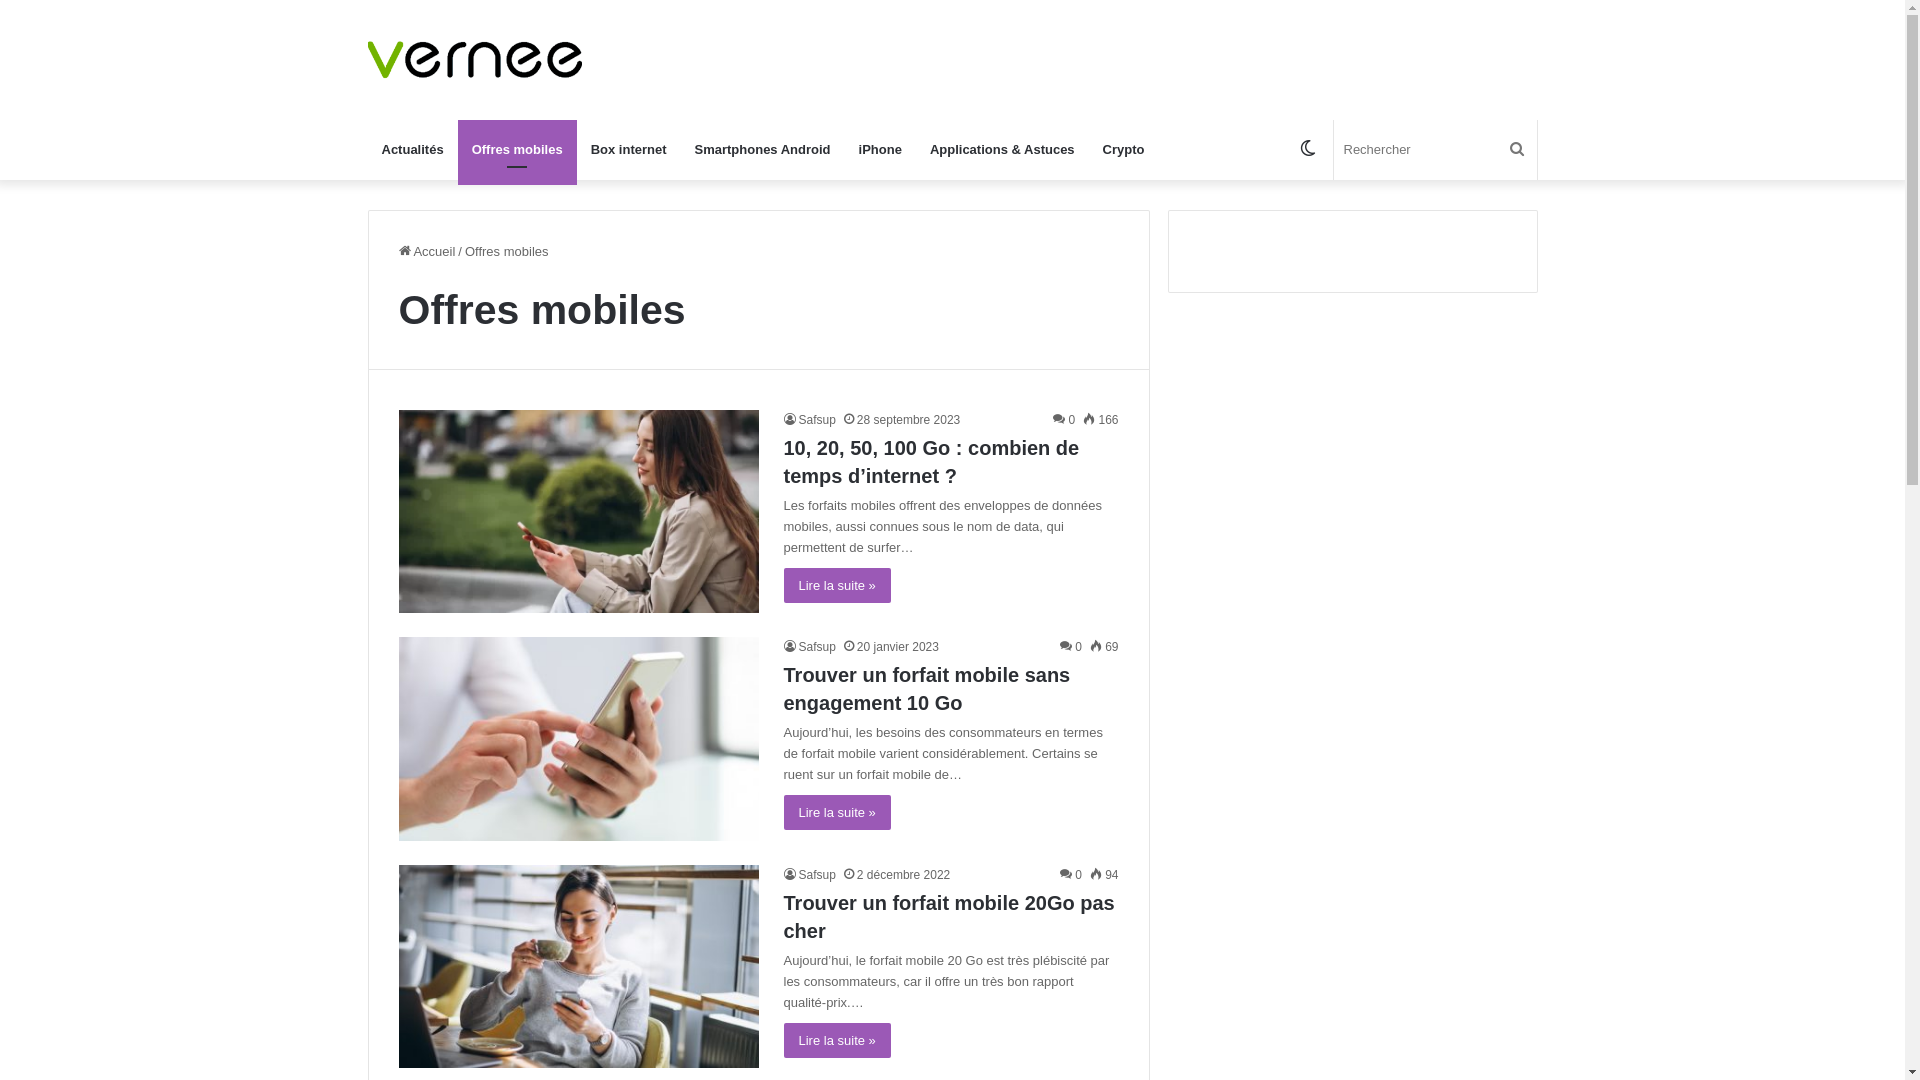 The height and width of the screenshot is (1080, 1920). Describe the element at coordinates (928, 689) in the screenshot. I see `Trouver un forfait mobile sans engagement 10 Go` at that location.